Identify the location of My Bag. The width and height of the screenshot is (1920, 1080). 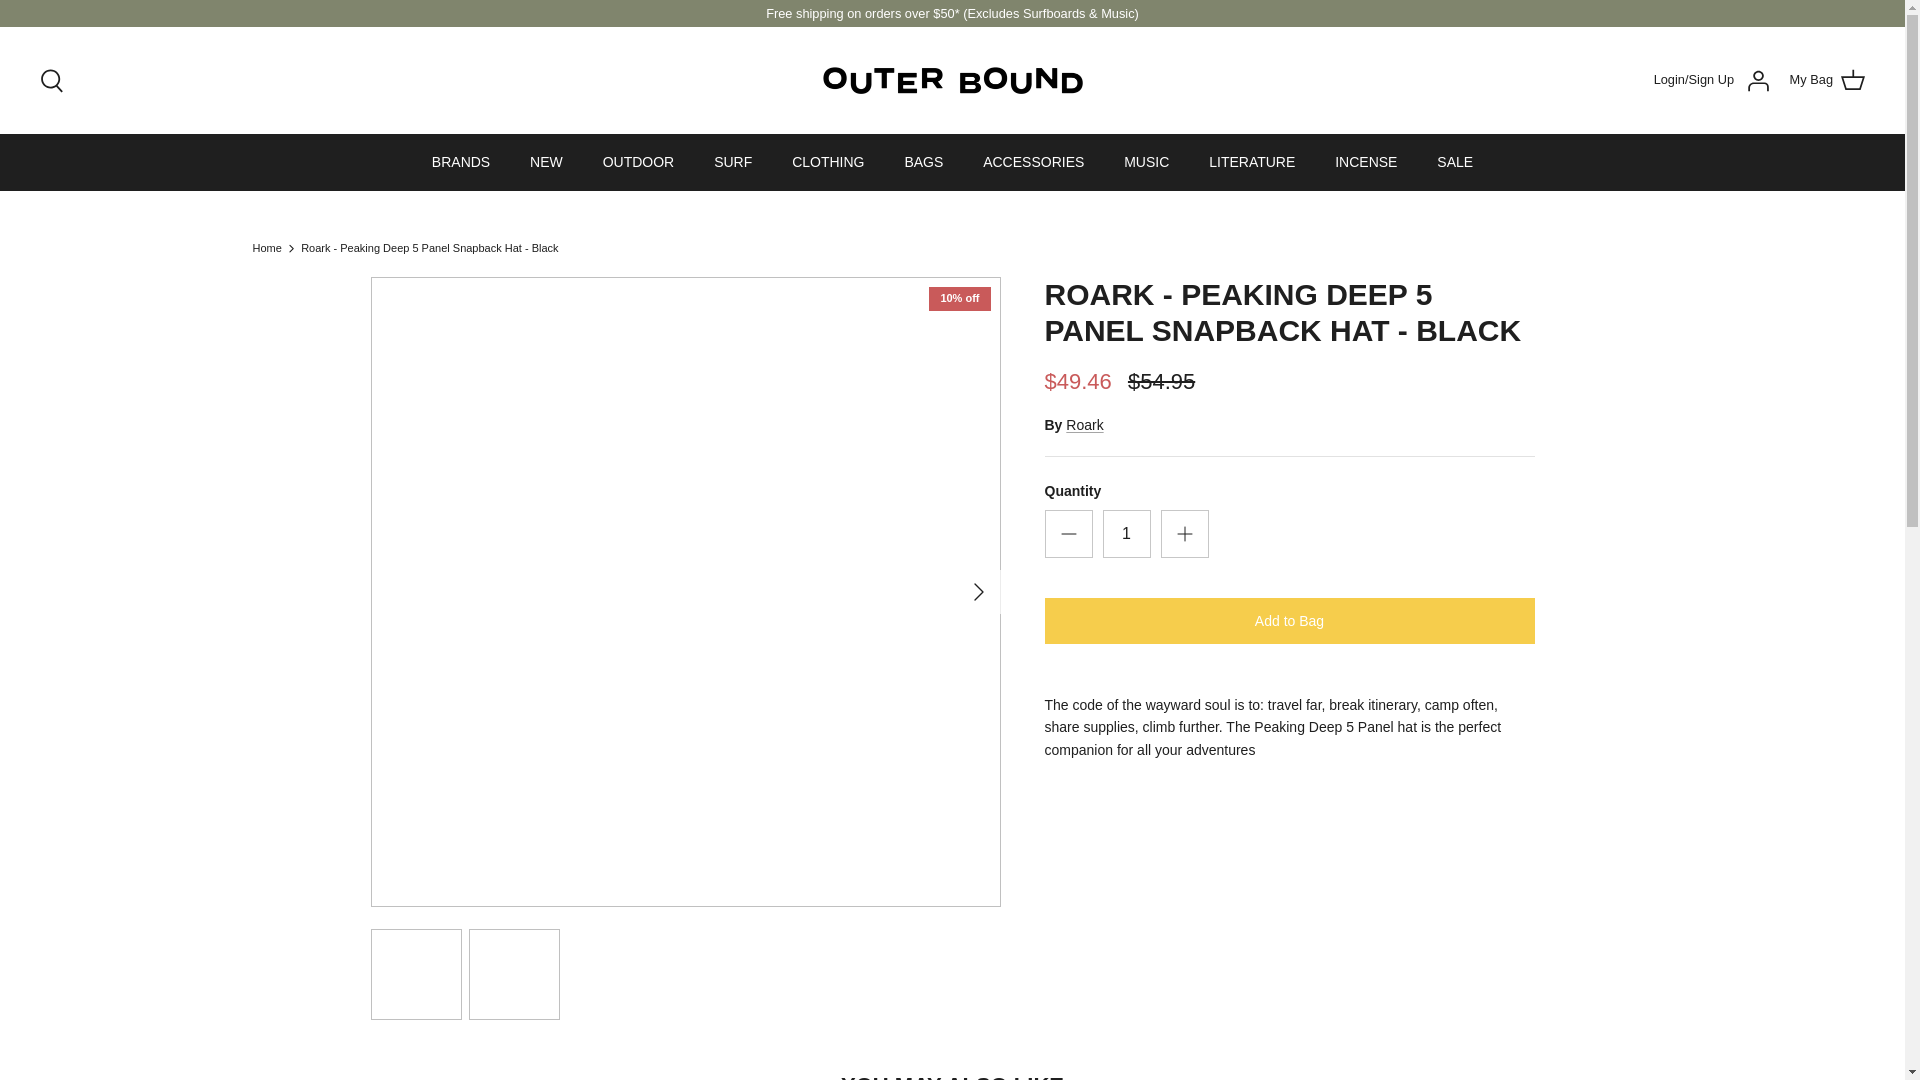
(1826, 80).